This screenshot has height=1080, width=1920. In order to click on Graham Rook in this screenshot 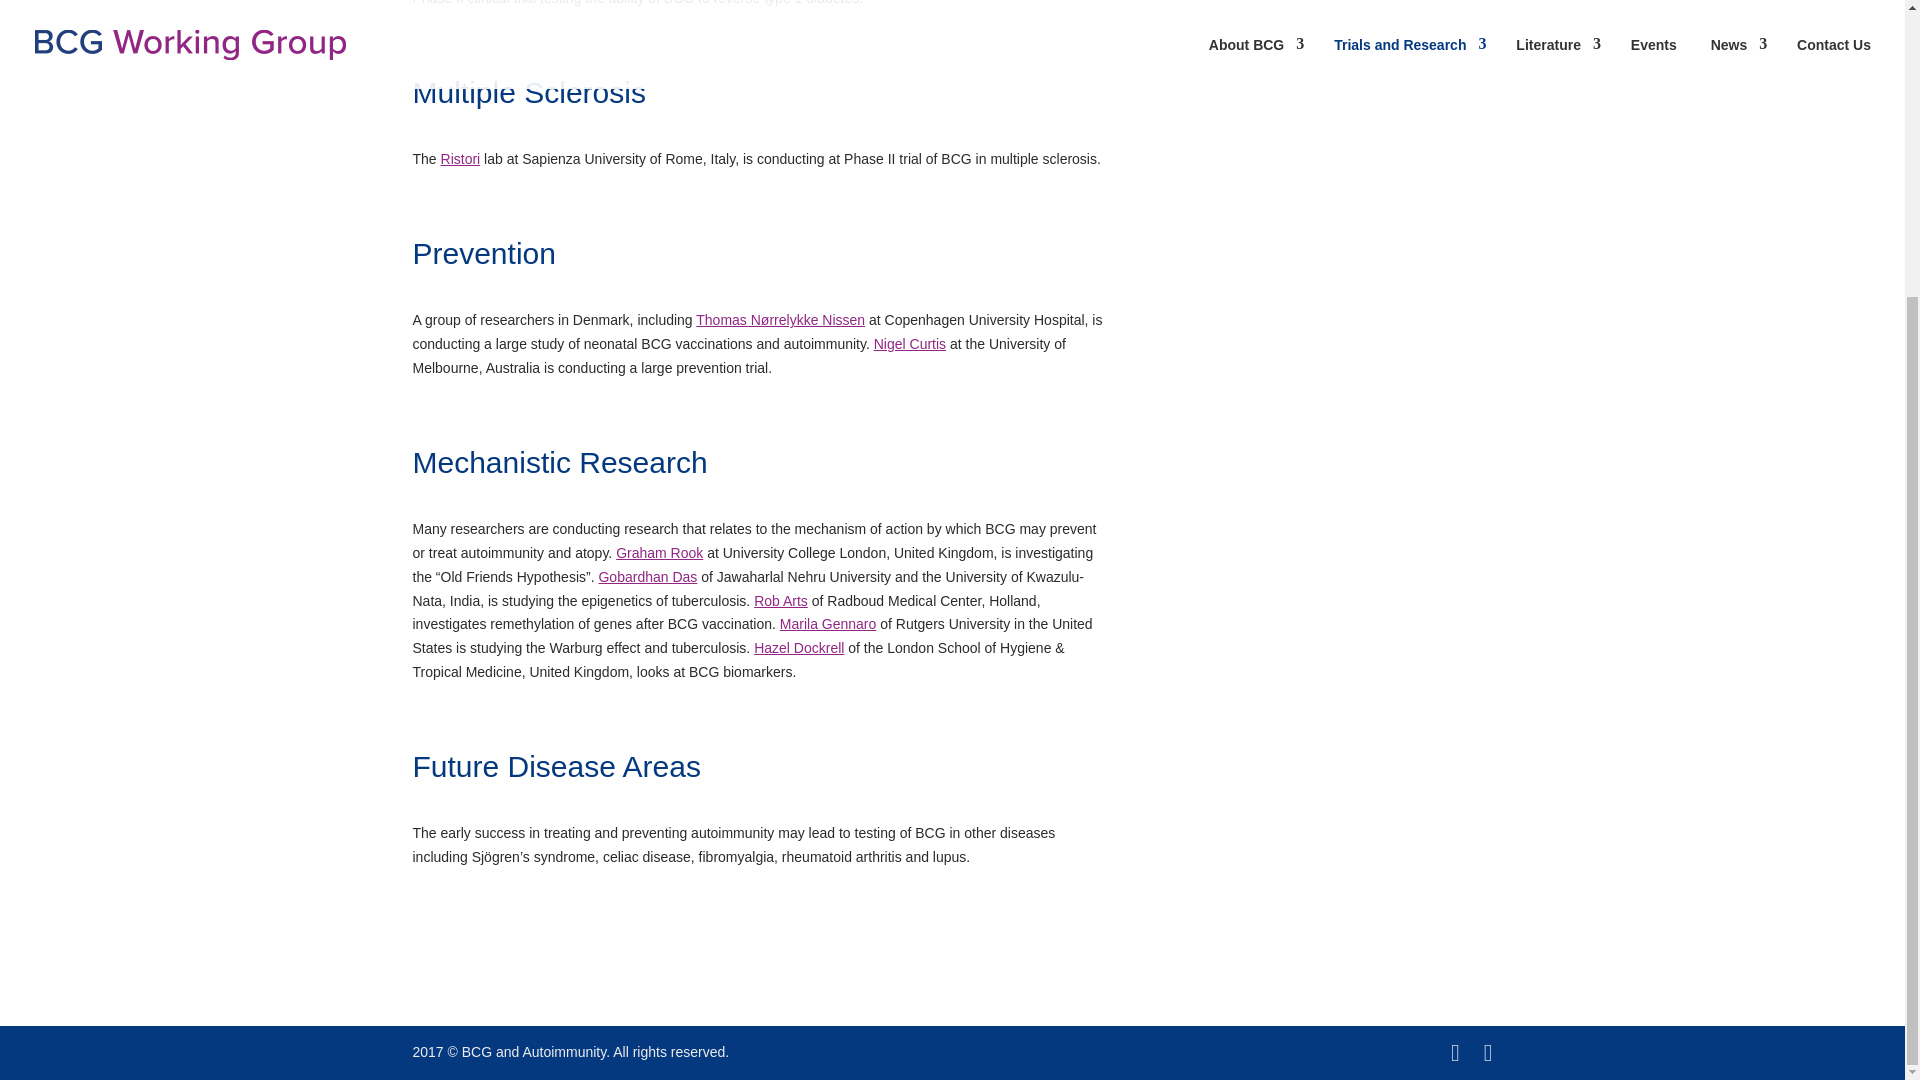, I will do `click(659, 552)`.